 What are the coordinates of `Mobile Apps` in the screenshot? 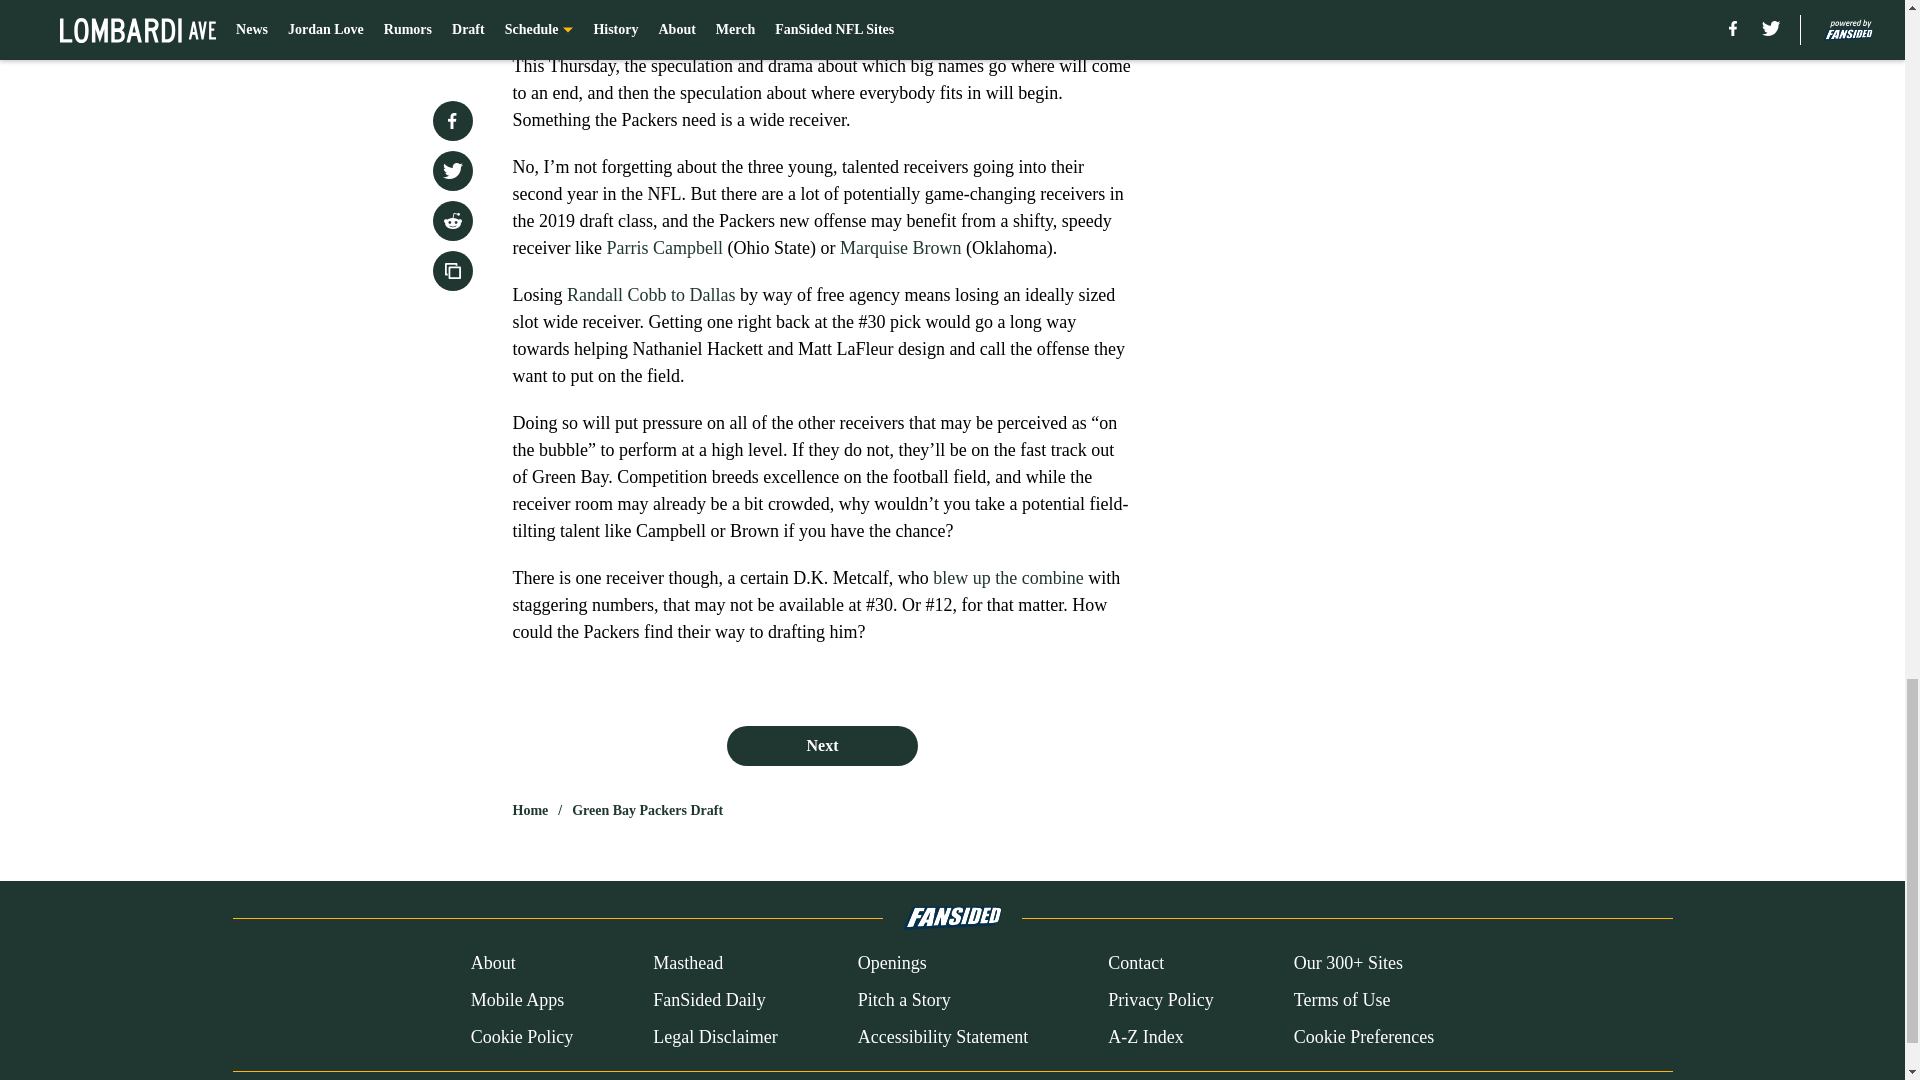 It's located at (517, 1000).